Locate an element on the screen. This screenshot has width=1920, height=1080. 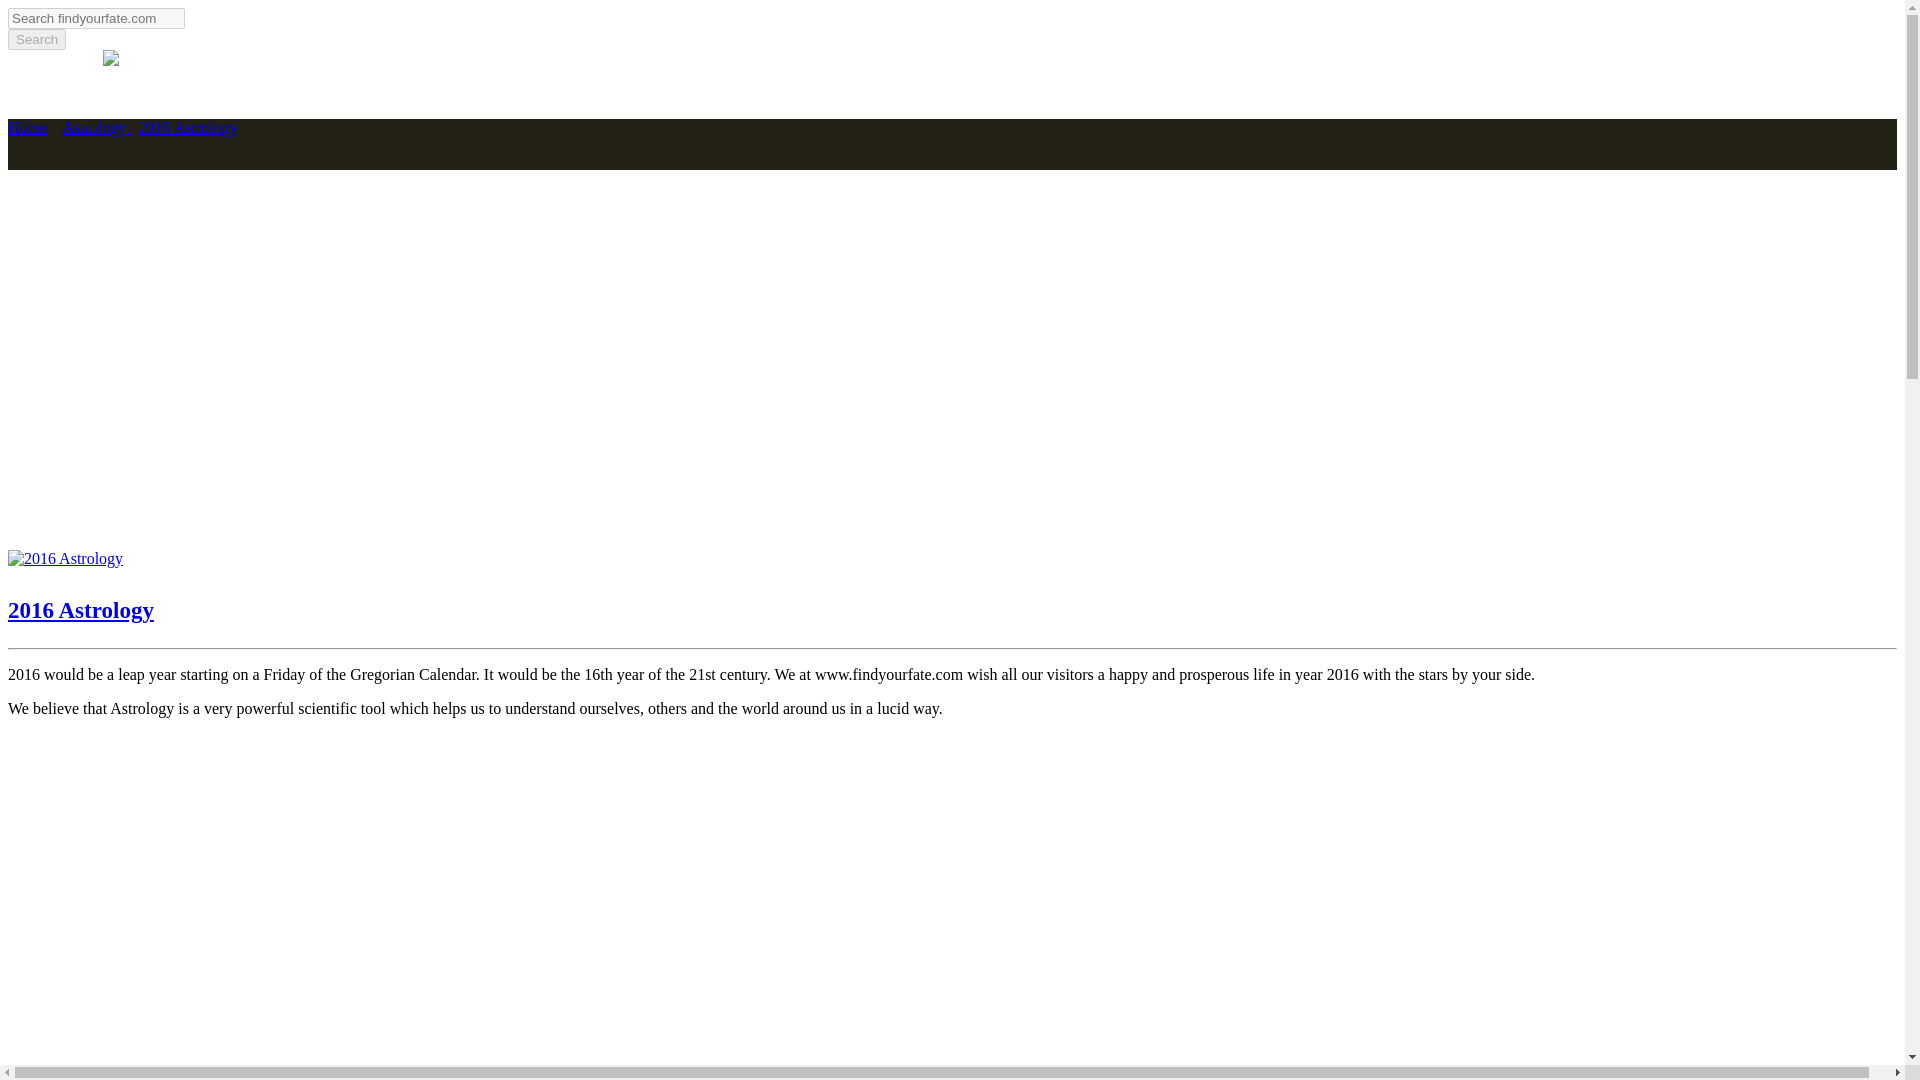
2016 Astrology is located at coordinates (187, 127).